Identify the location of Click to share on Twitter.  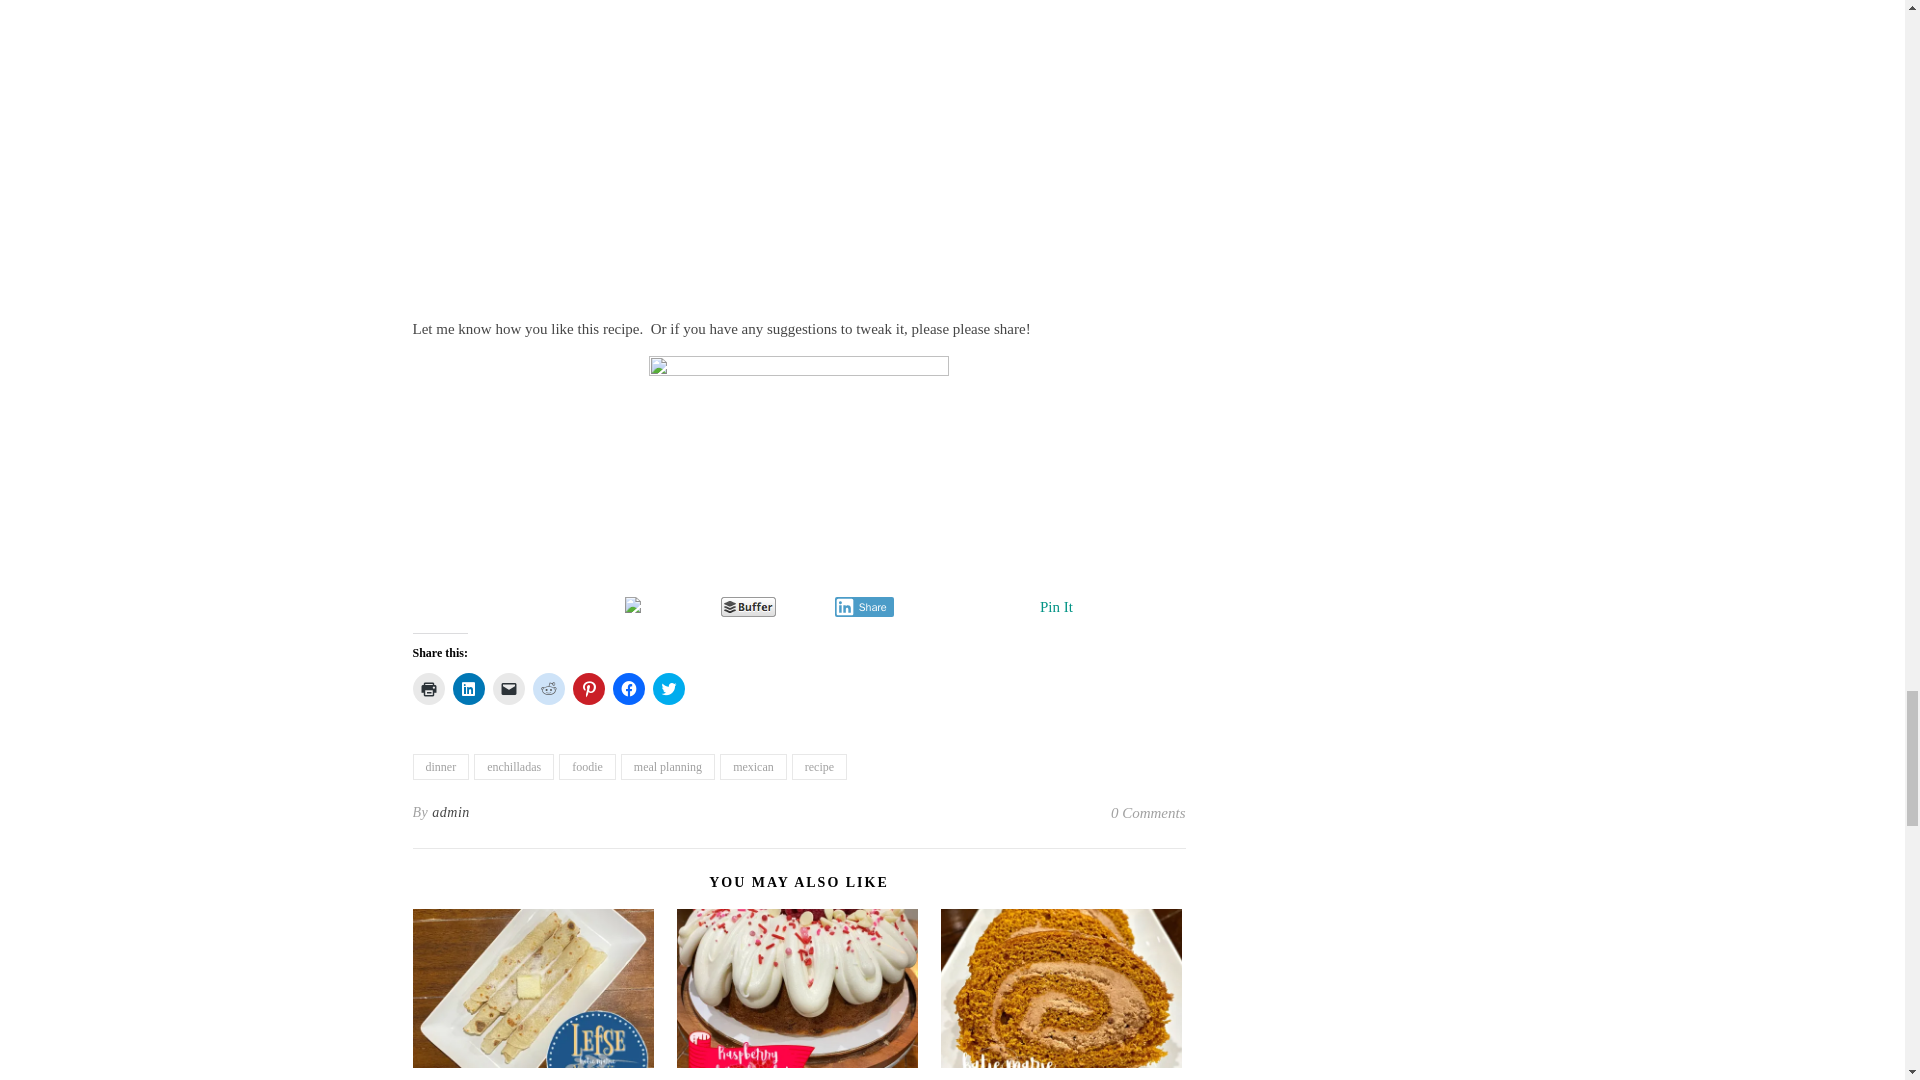
(668, 688).